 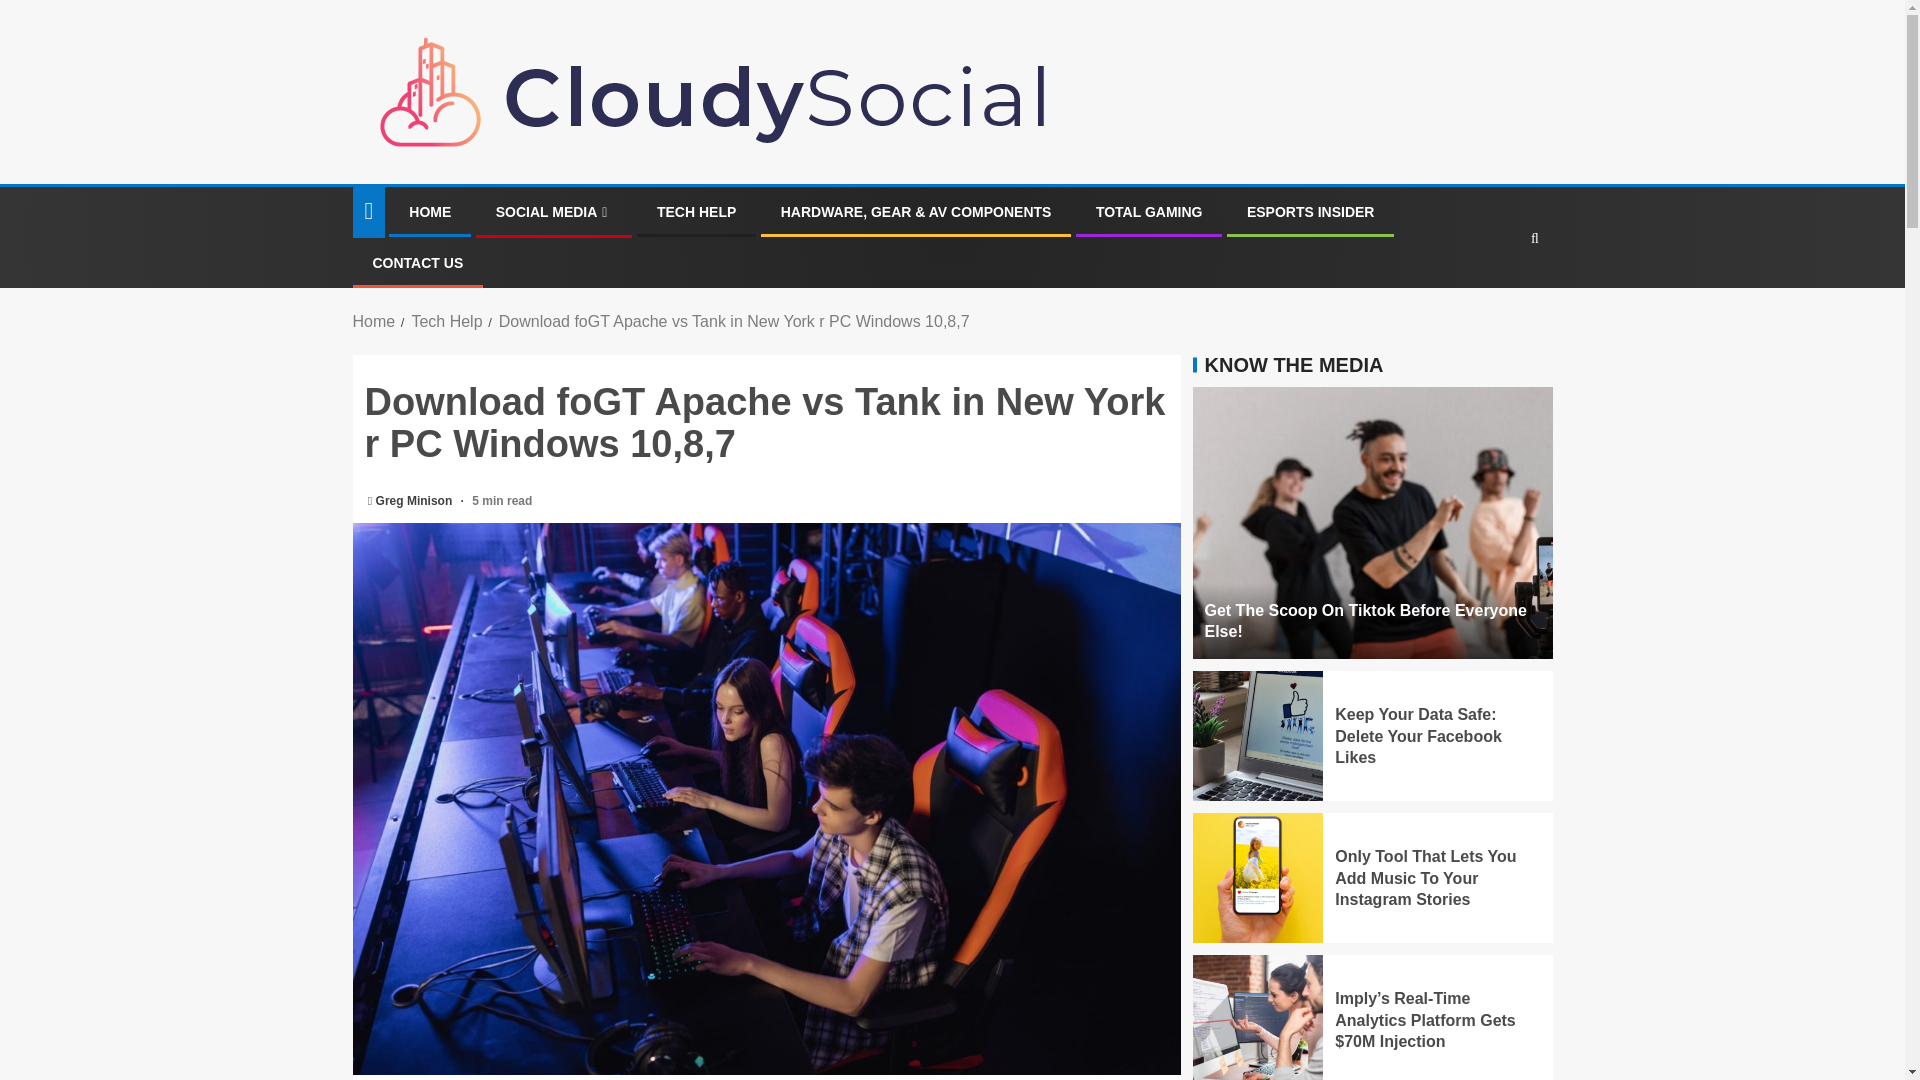 I want to click on Greg Minison, so click(x=416, y=500).